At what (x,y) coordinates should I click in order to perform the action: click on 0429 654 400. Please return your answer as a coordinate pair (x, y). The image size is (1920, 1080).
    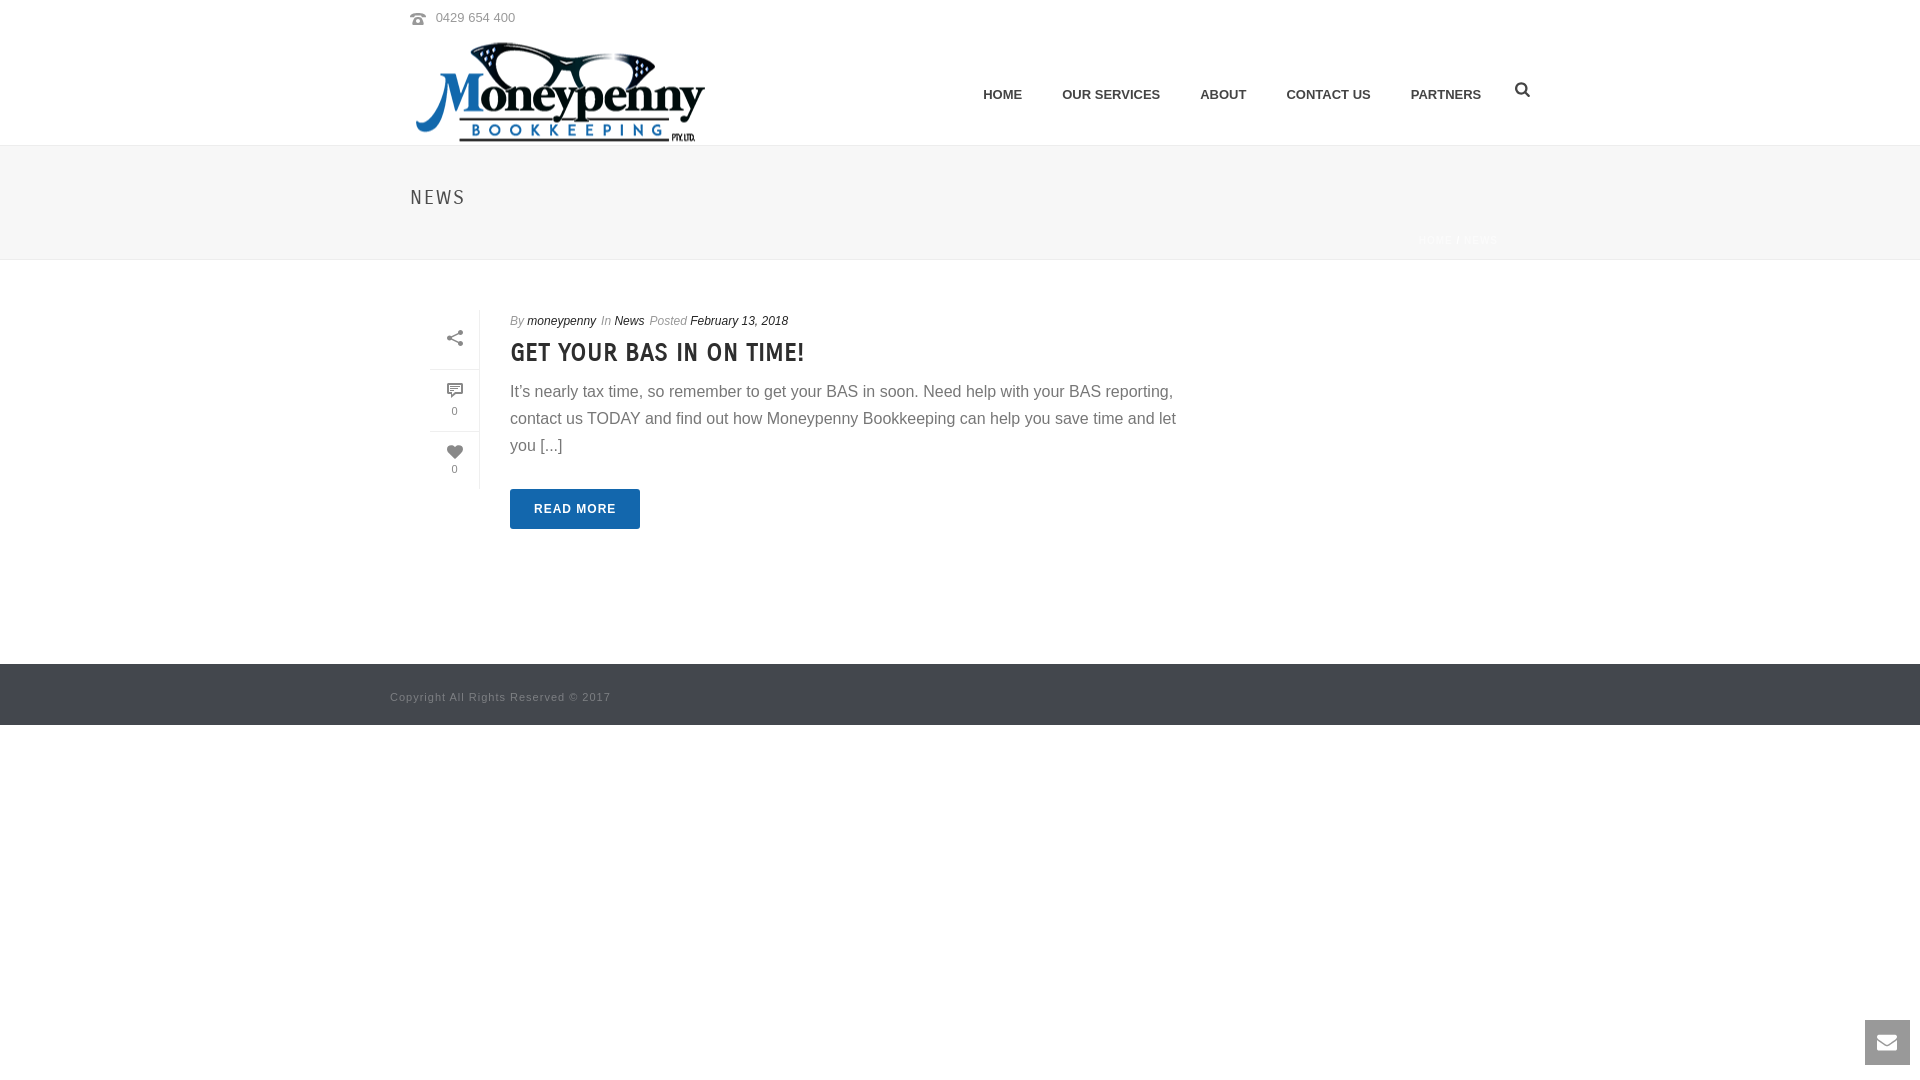
    Looking at the image, I should click on (476, 18).